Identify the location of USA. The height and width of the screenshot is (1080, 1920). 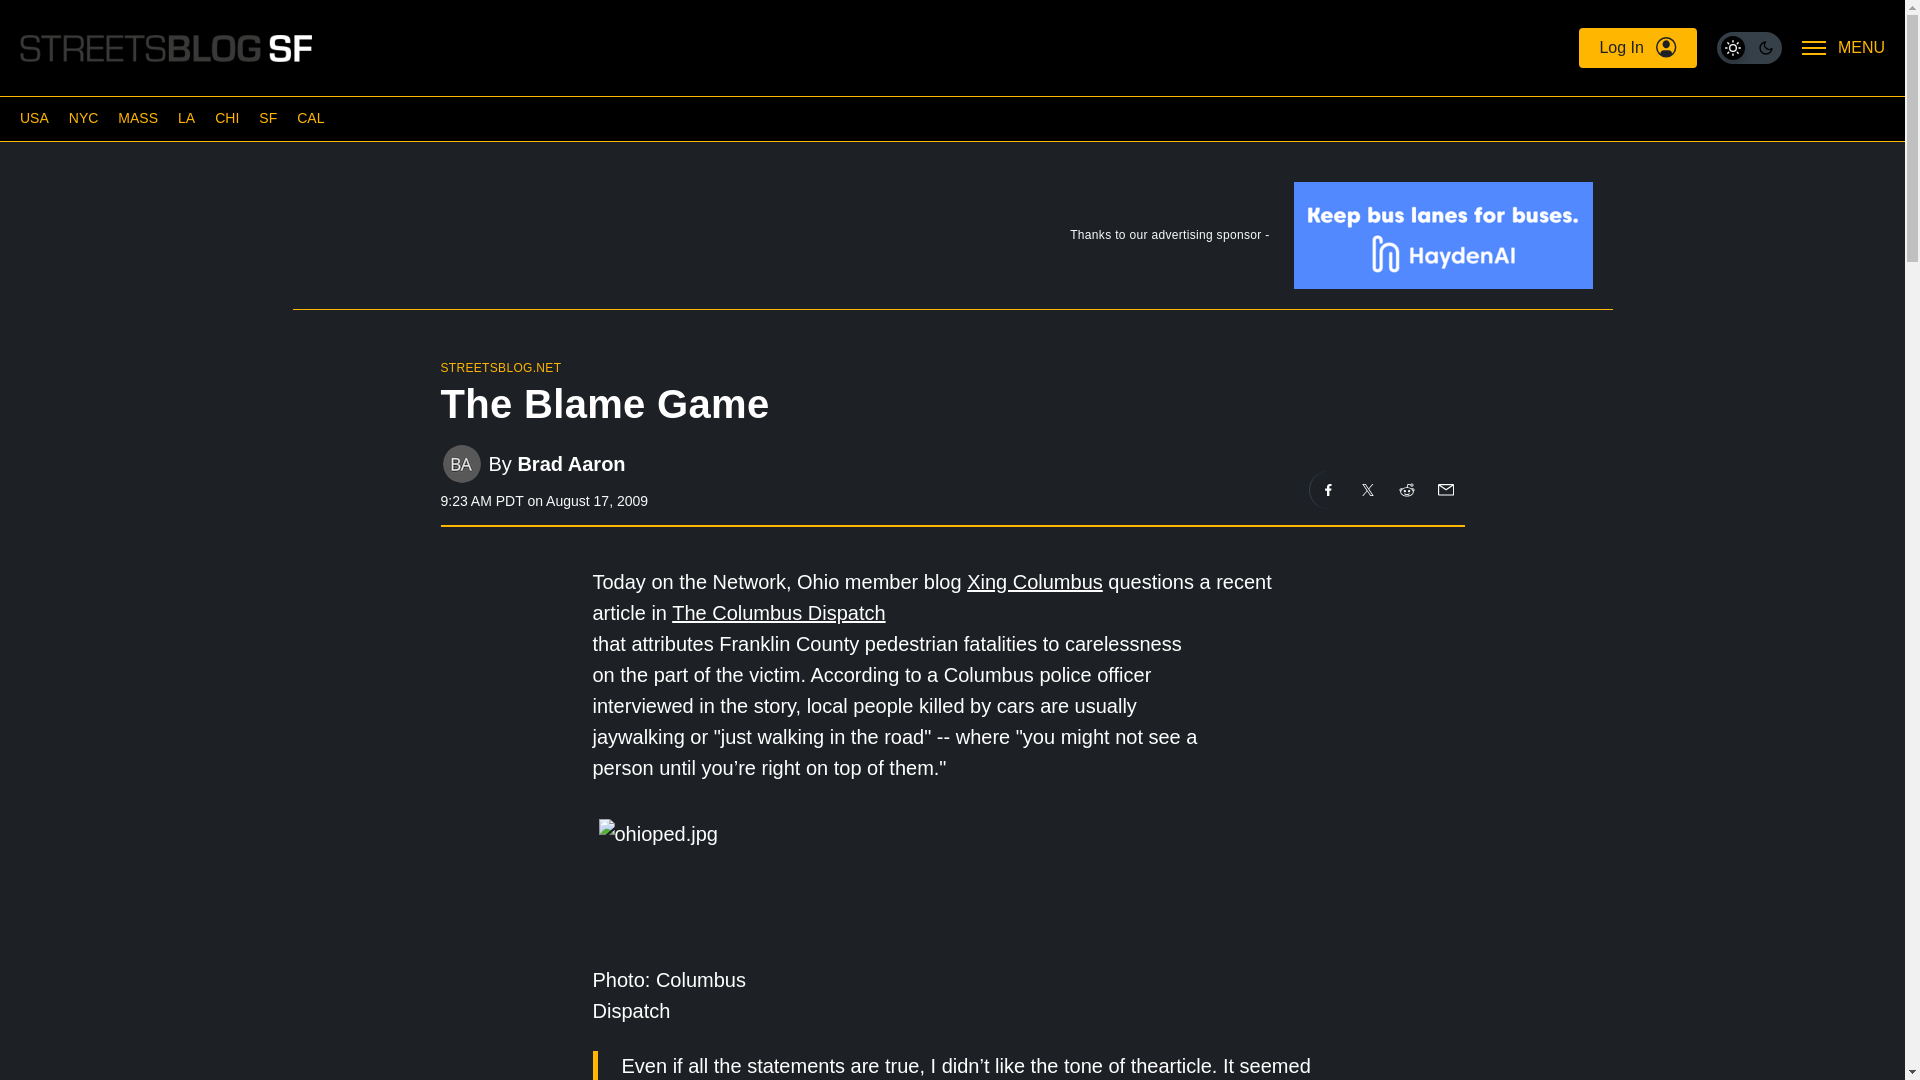
(34, 118).